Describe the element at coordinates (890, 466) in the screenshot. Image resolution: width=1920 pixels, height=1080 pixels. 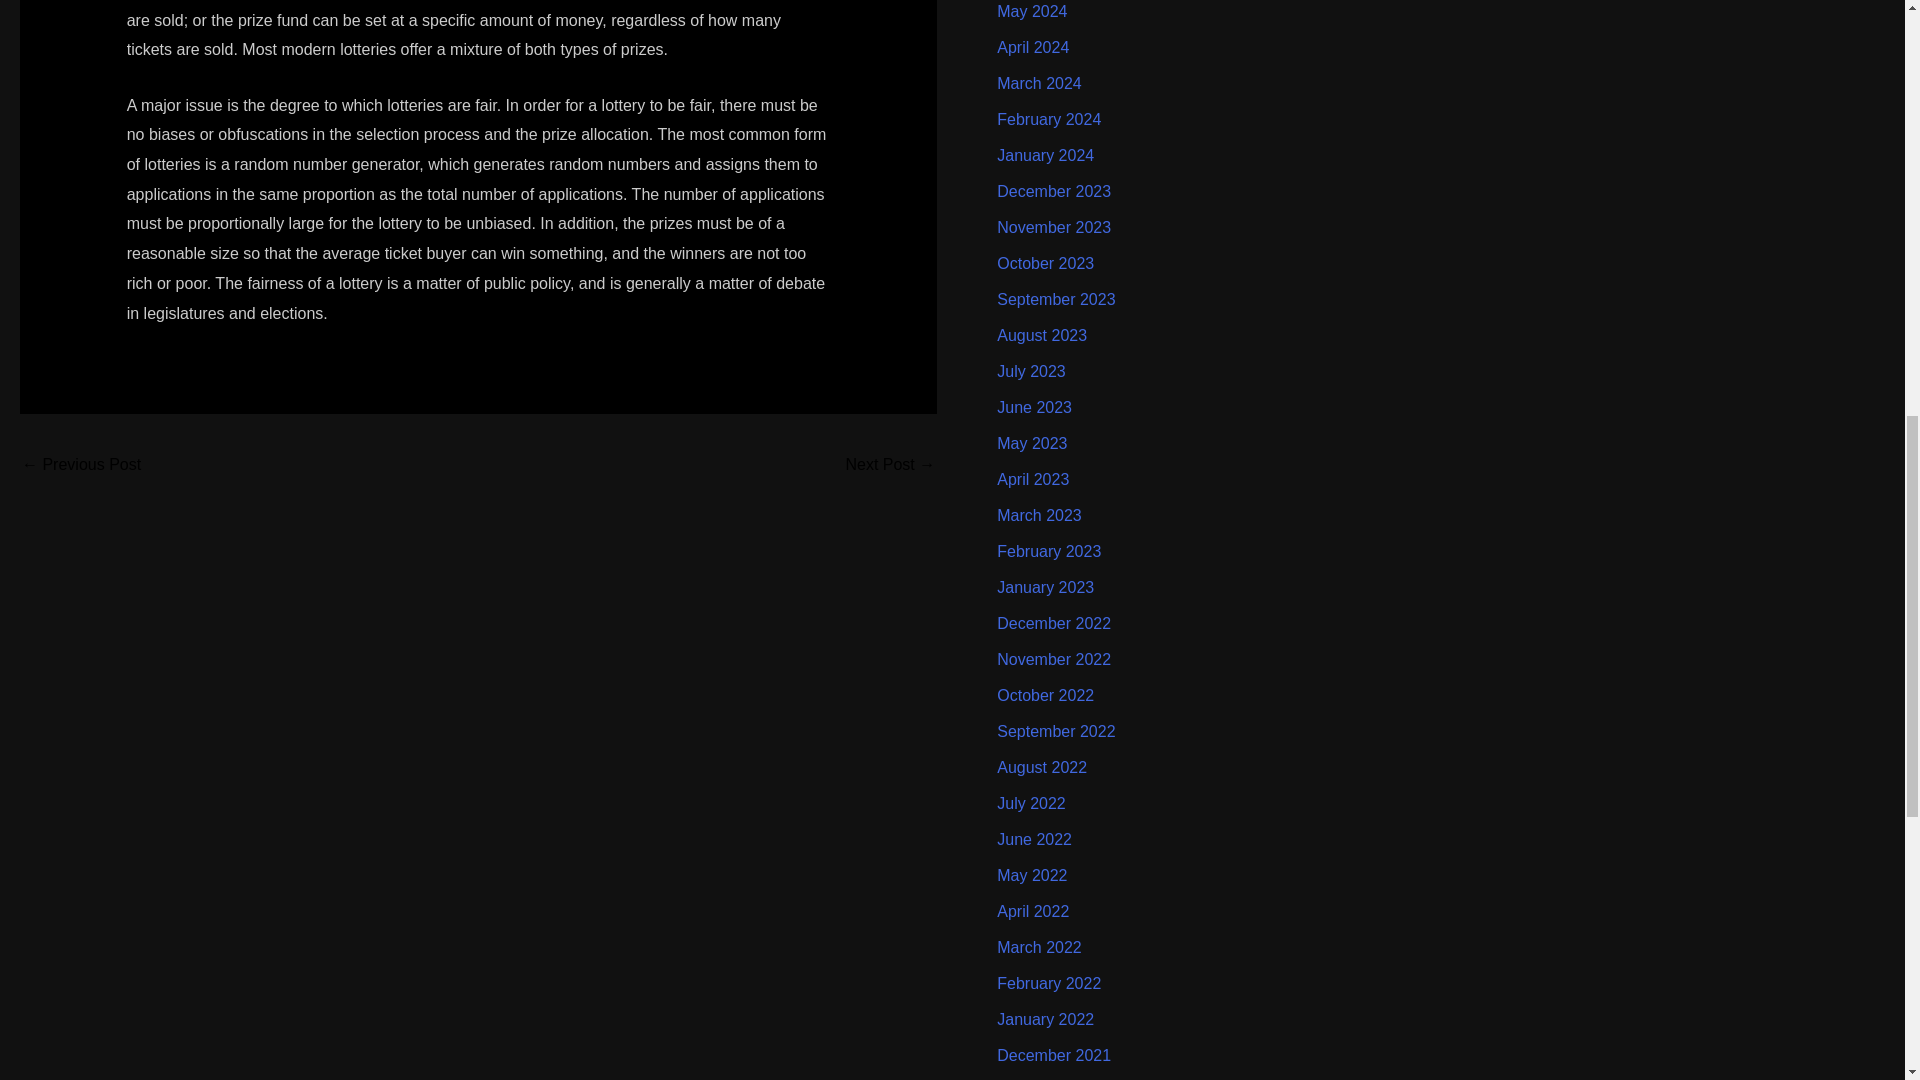
I see `How to Place a Bet at a Sportsbook` at that location.